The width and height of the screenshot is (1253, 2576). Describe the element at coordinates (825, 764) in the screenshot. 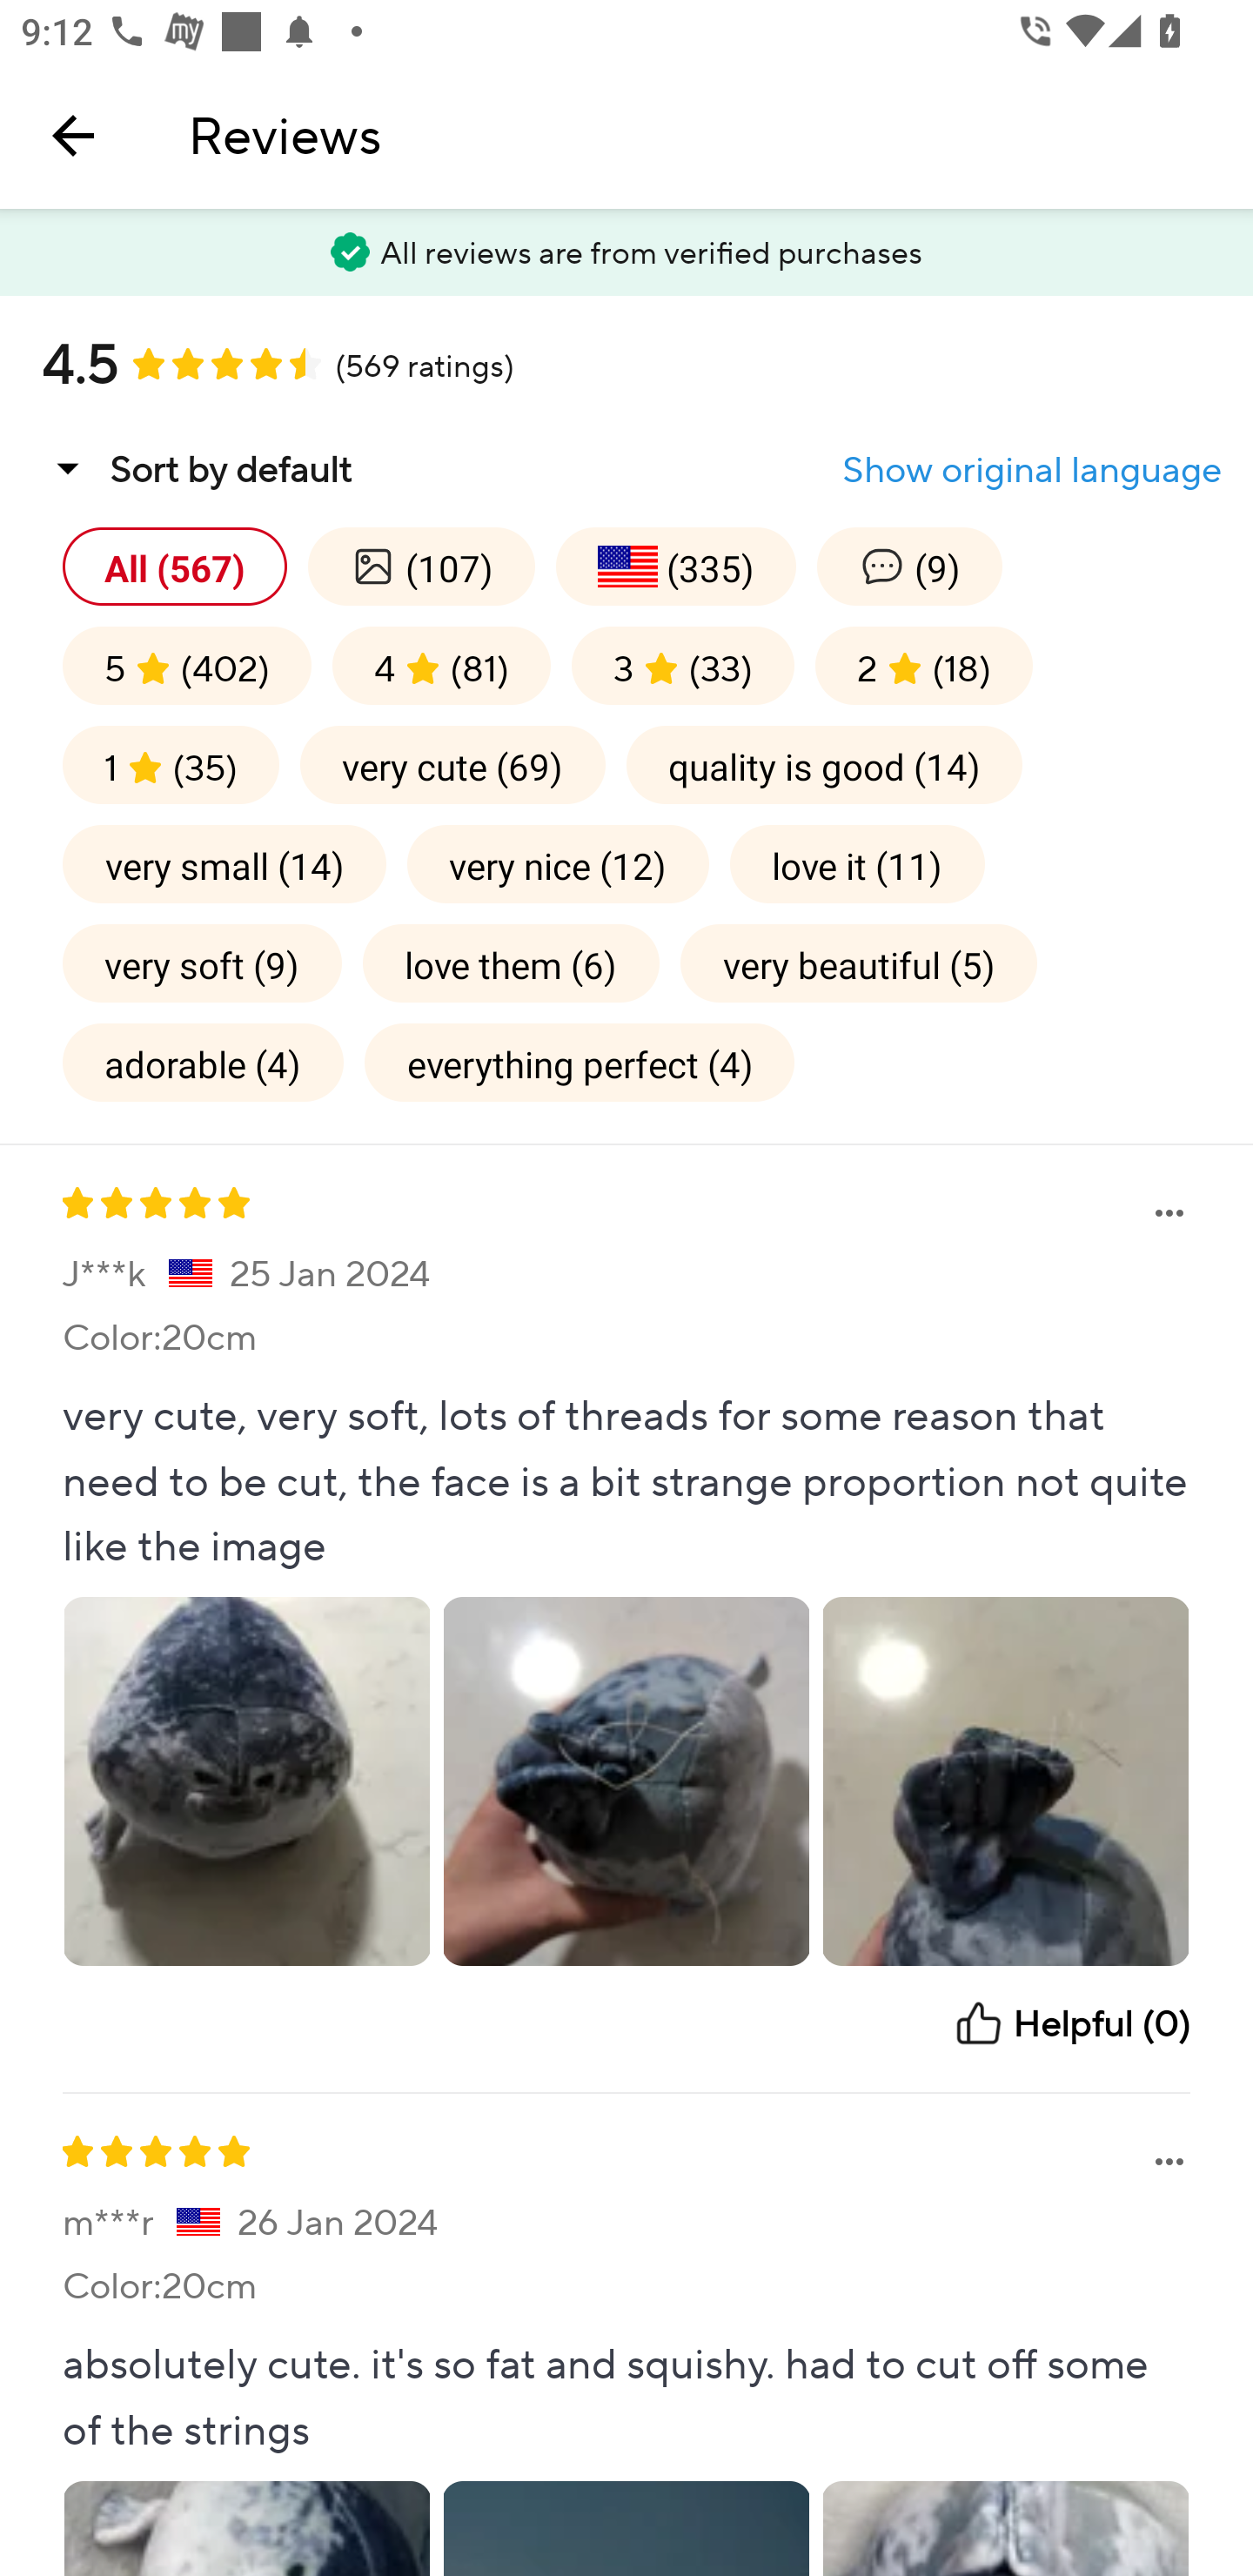

I see `quality is good (14)` at that location.